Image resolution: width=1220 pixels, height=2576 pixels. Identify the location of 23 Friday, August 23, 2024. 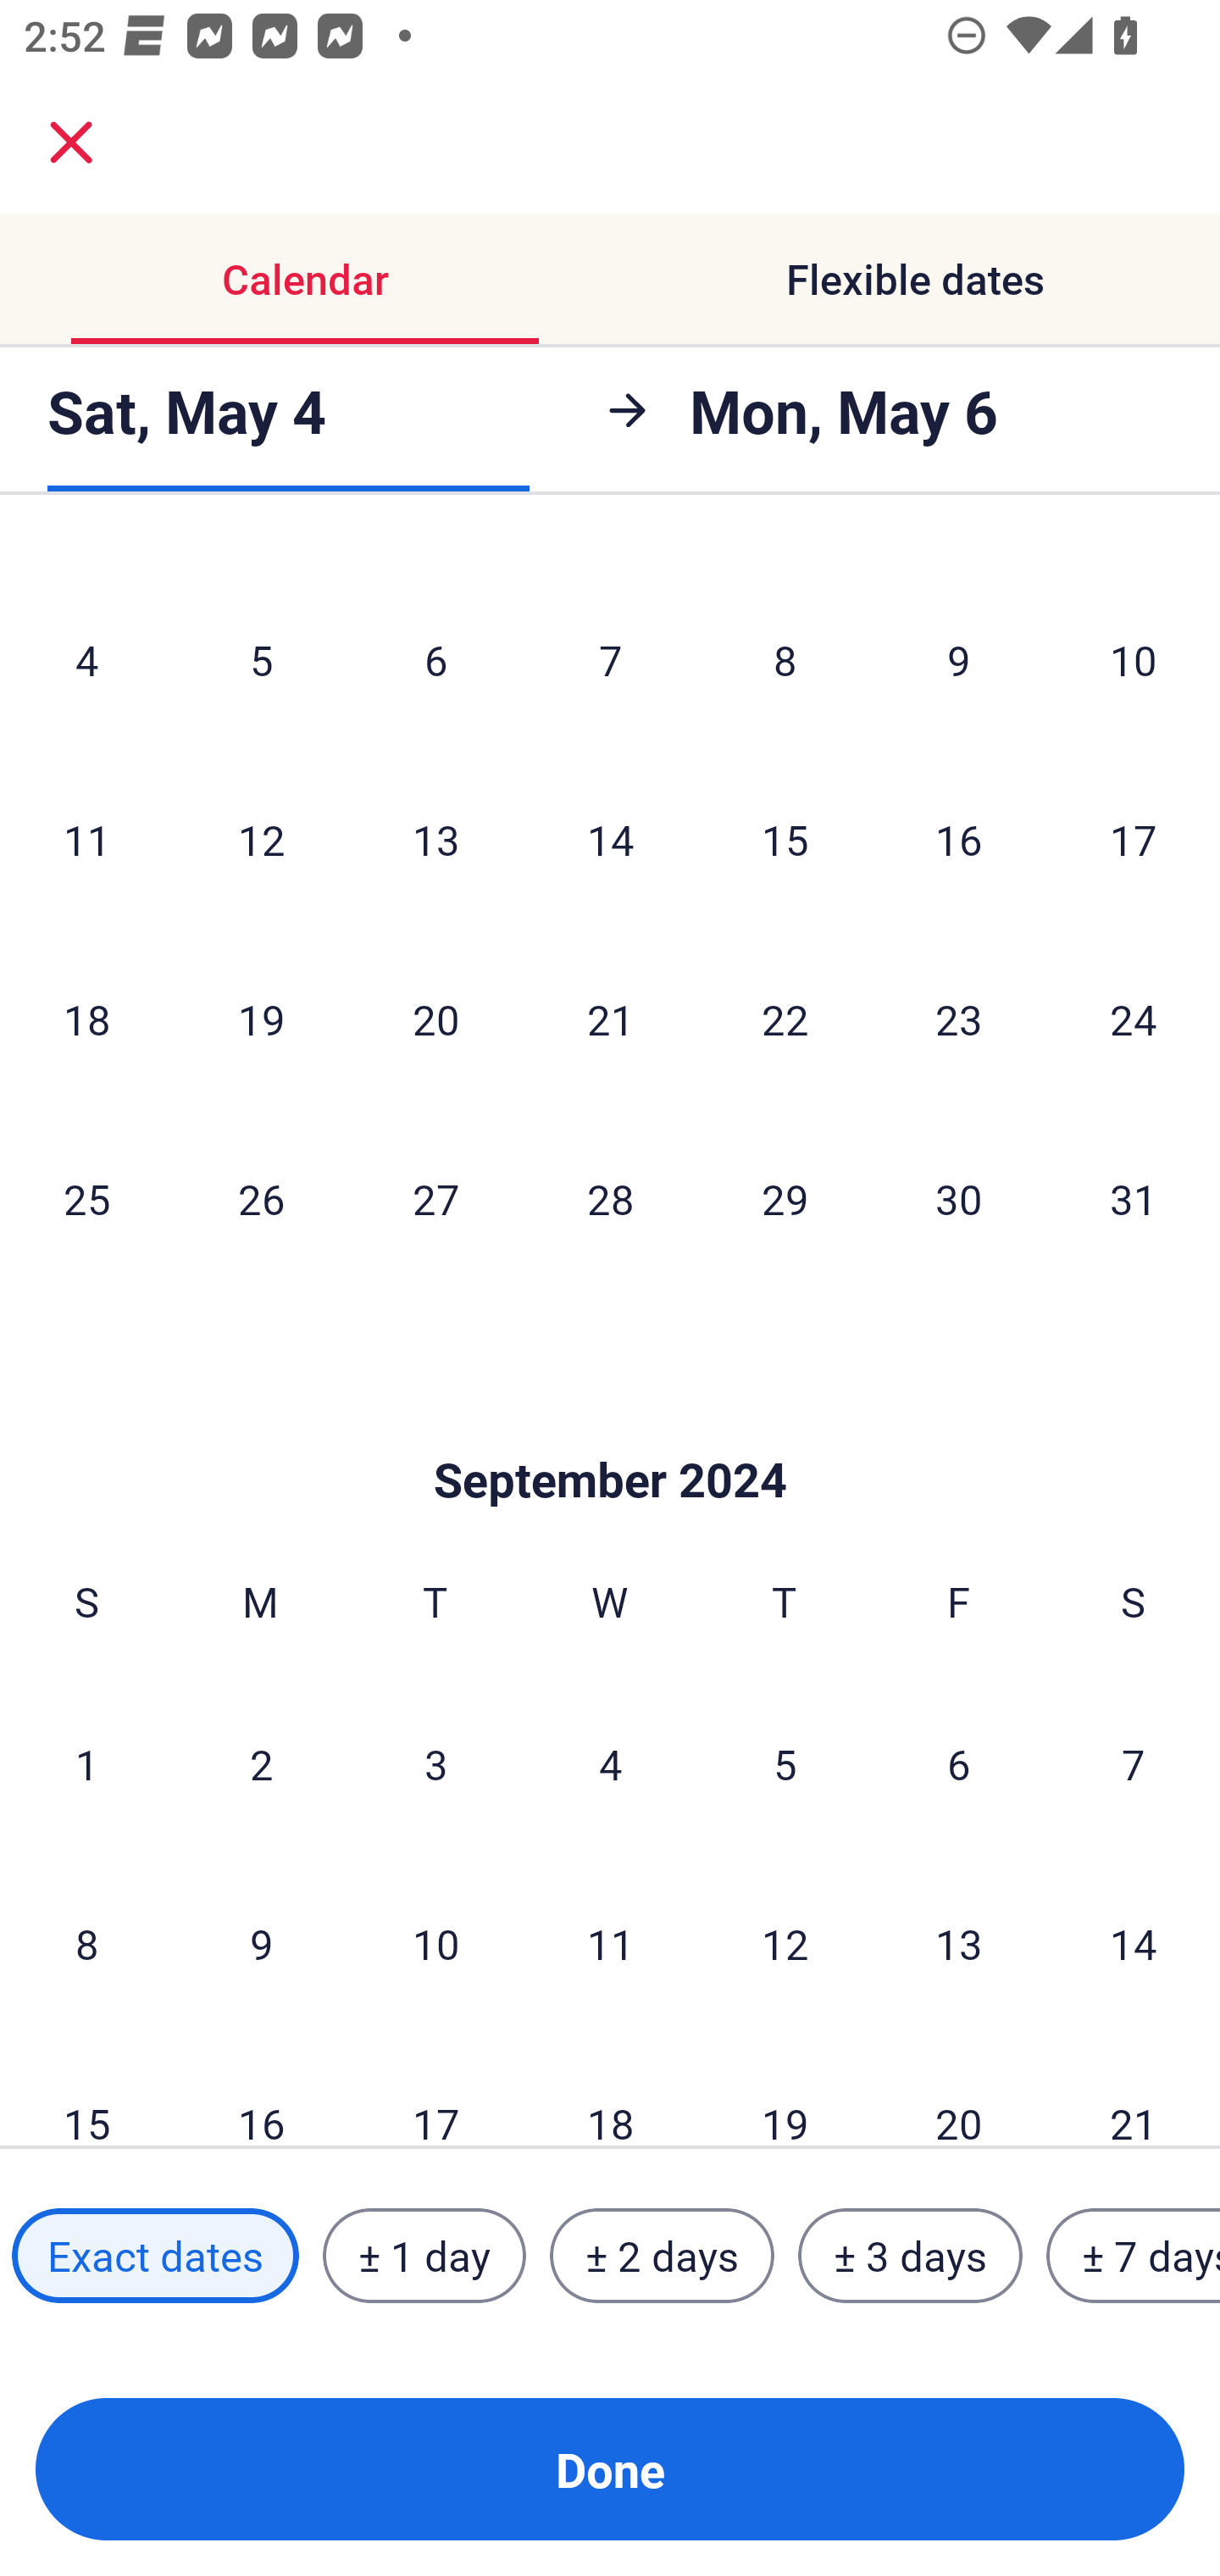
(959, 1019).